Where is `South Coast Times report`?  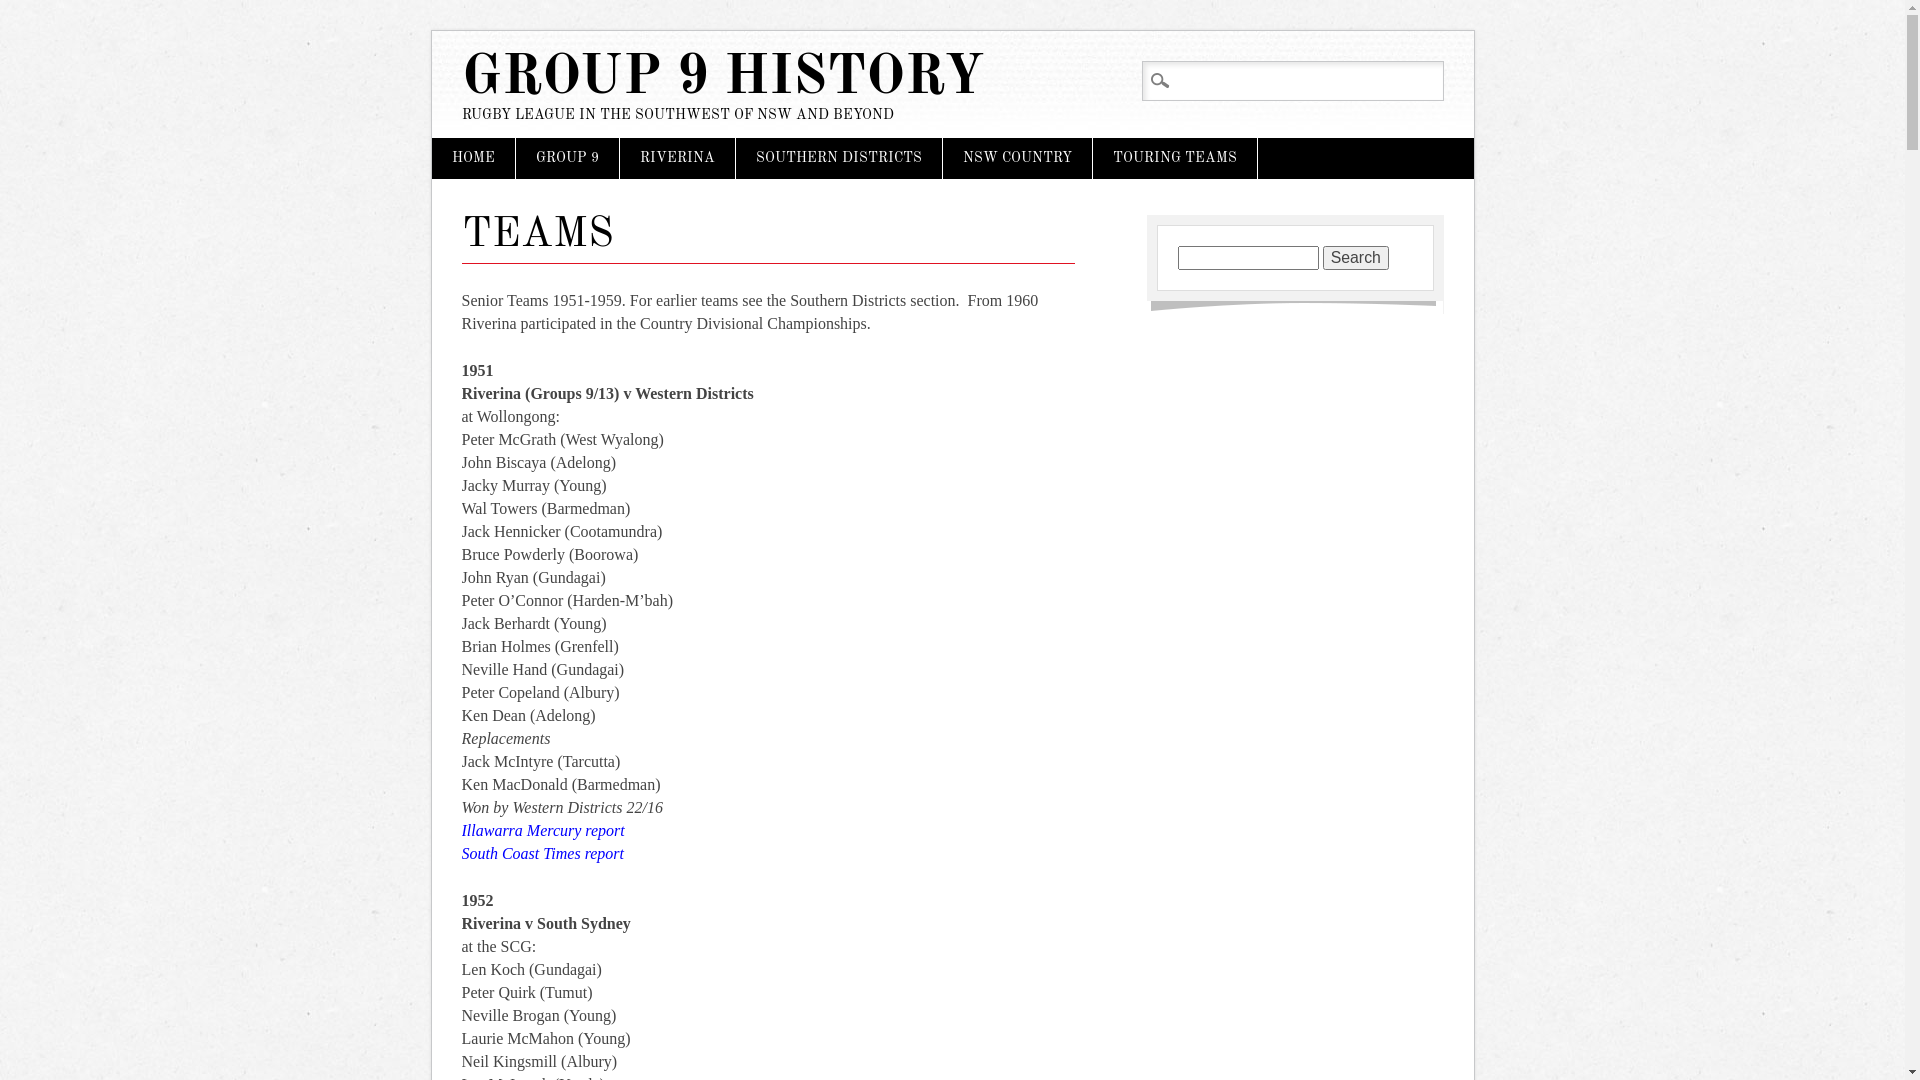 South Coast Times report is located at coordinates (544, 854).